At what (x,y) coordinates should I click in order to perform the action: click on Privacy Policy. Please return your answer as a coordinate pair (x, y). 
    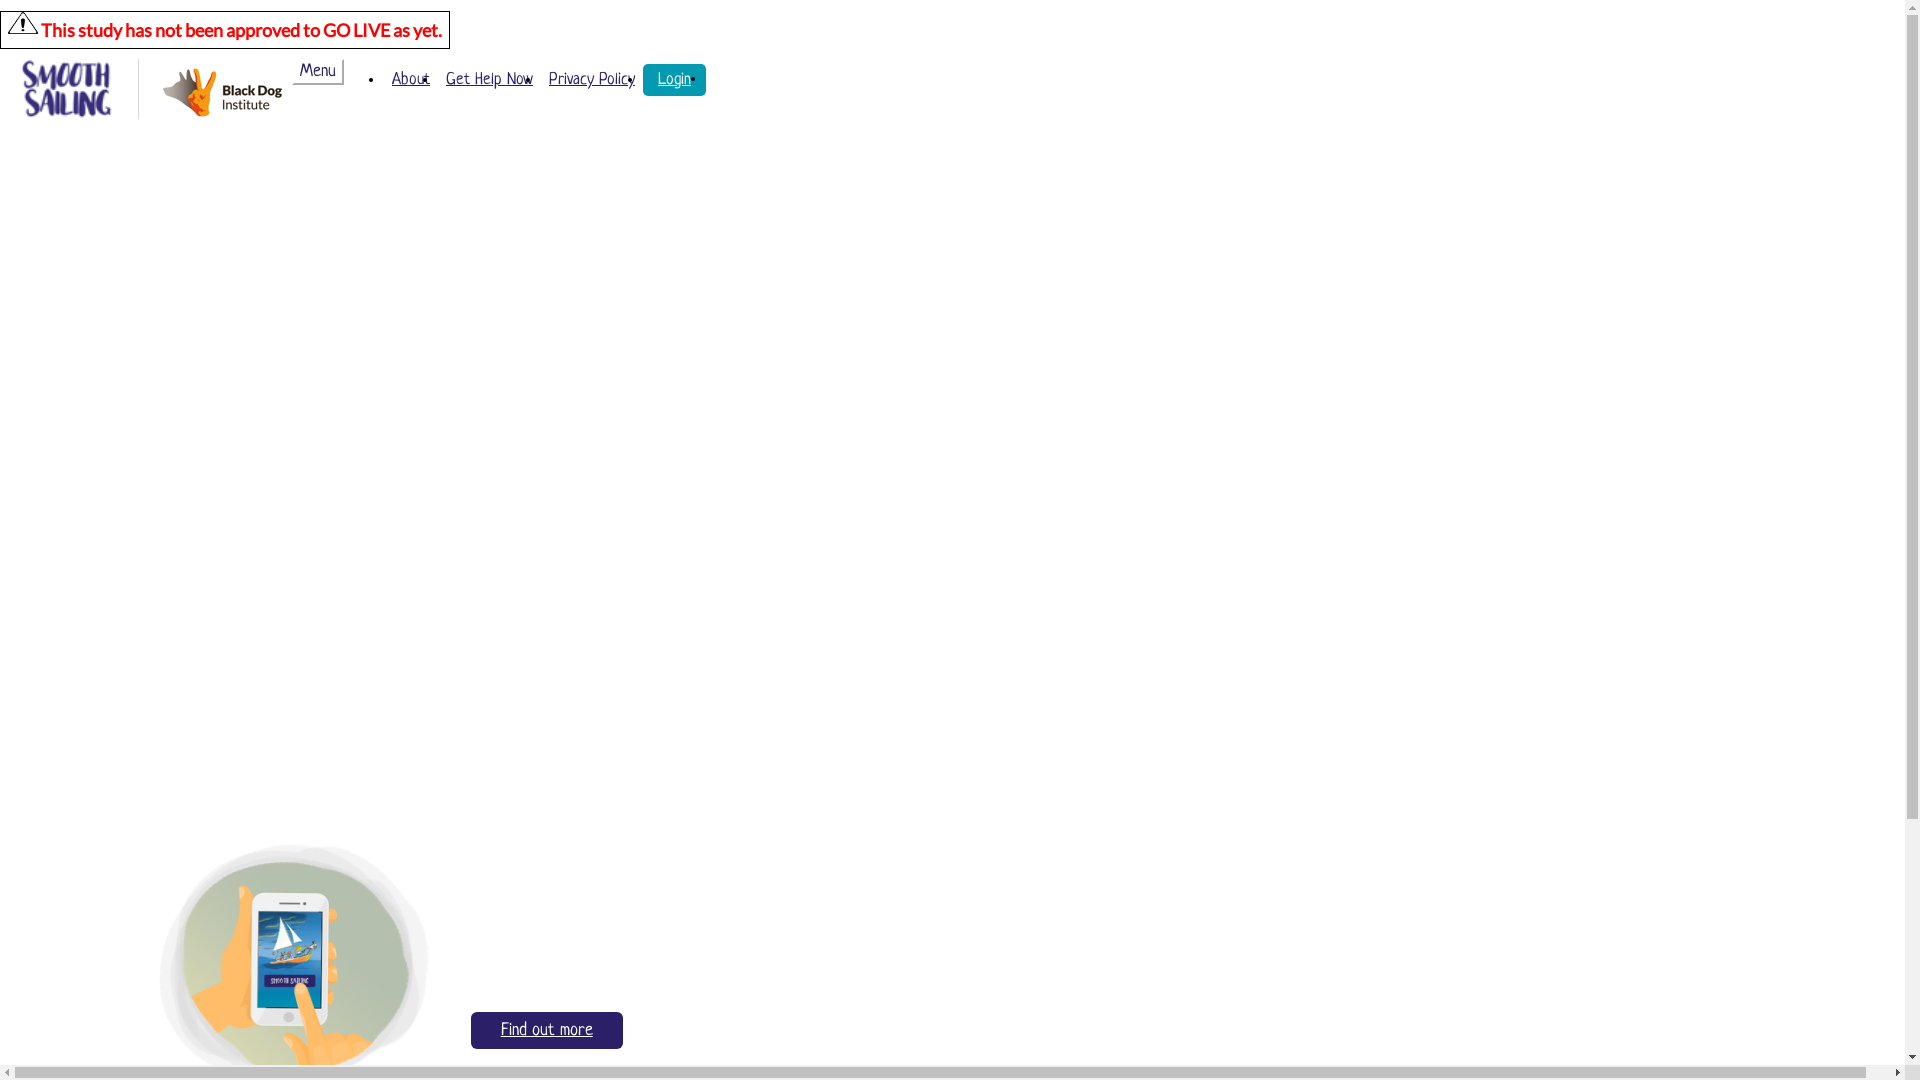
    Looking at the image, I should click on (592, 80).